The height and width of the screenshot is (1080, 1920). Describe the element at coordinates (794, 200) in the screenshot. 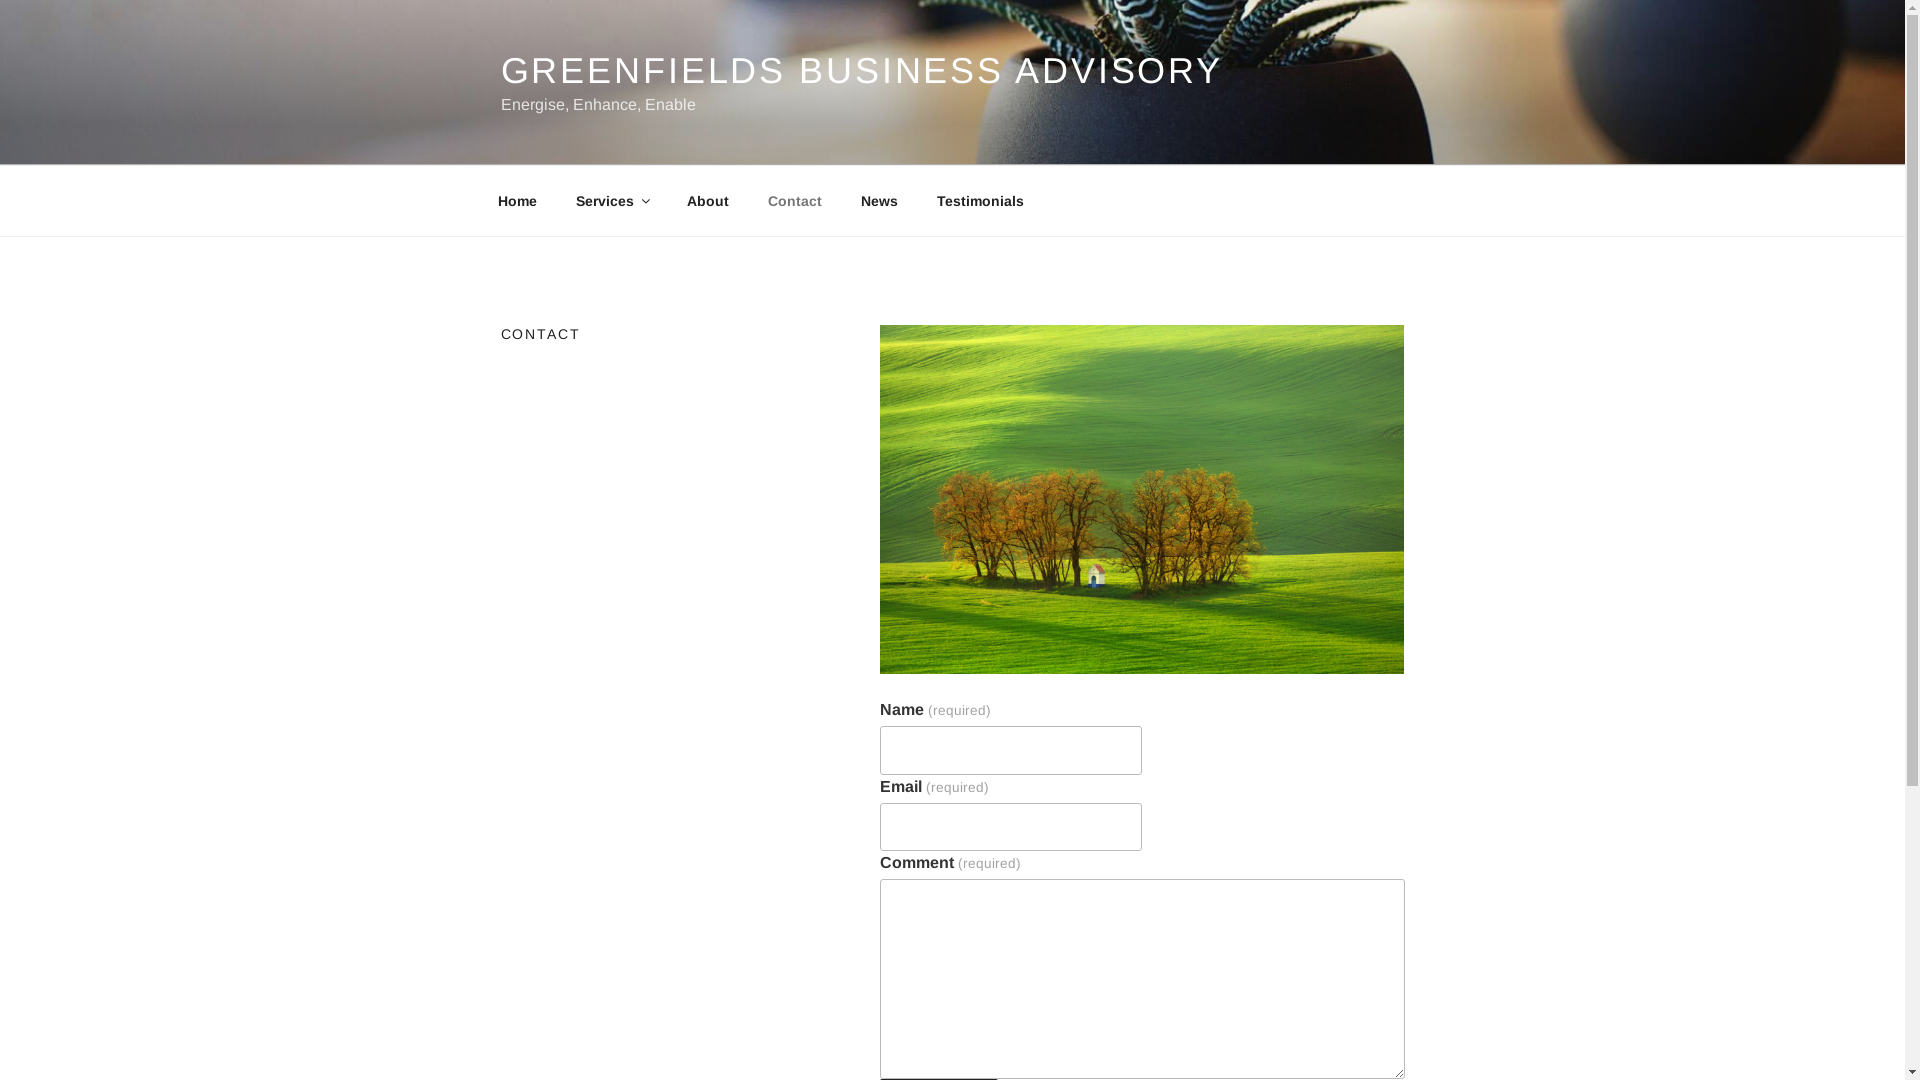

I see `Contact` at that location.